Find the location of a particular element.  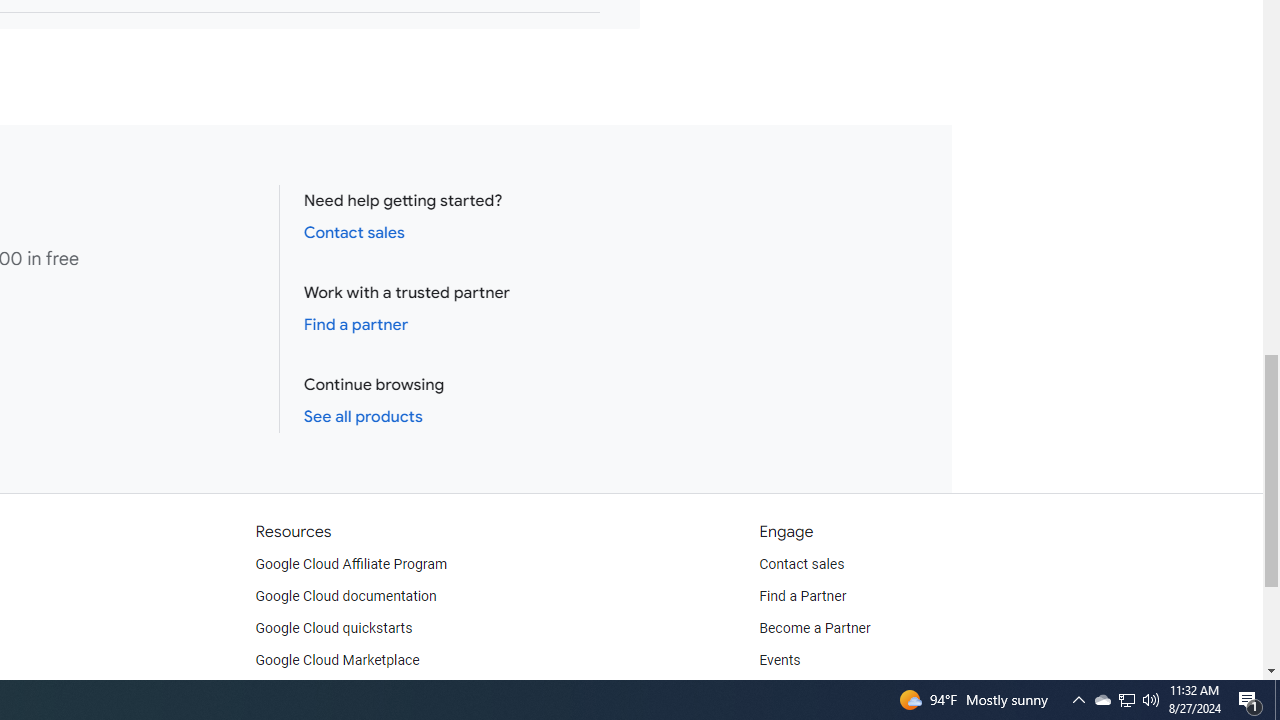

Google Cloud Affiliate Program is located at coordinates (351, 564).